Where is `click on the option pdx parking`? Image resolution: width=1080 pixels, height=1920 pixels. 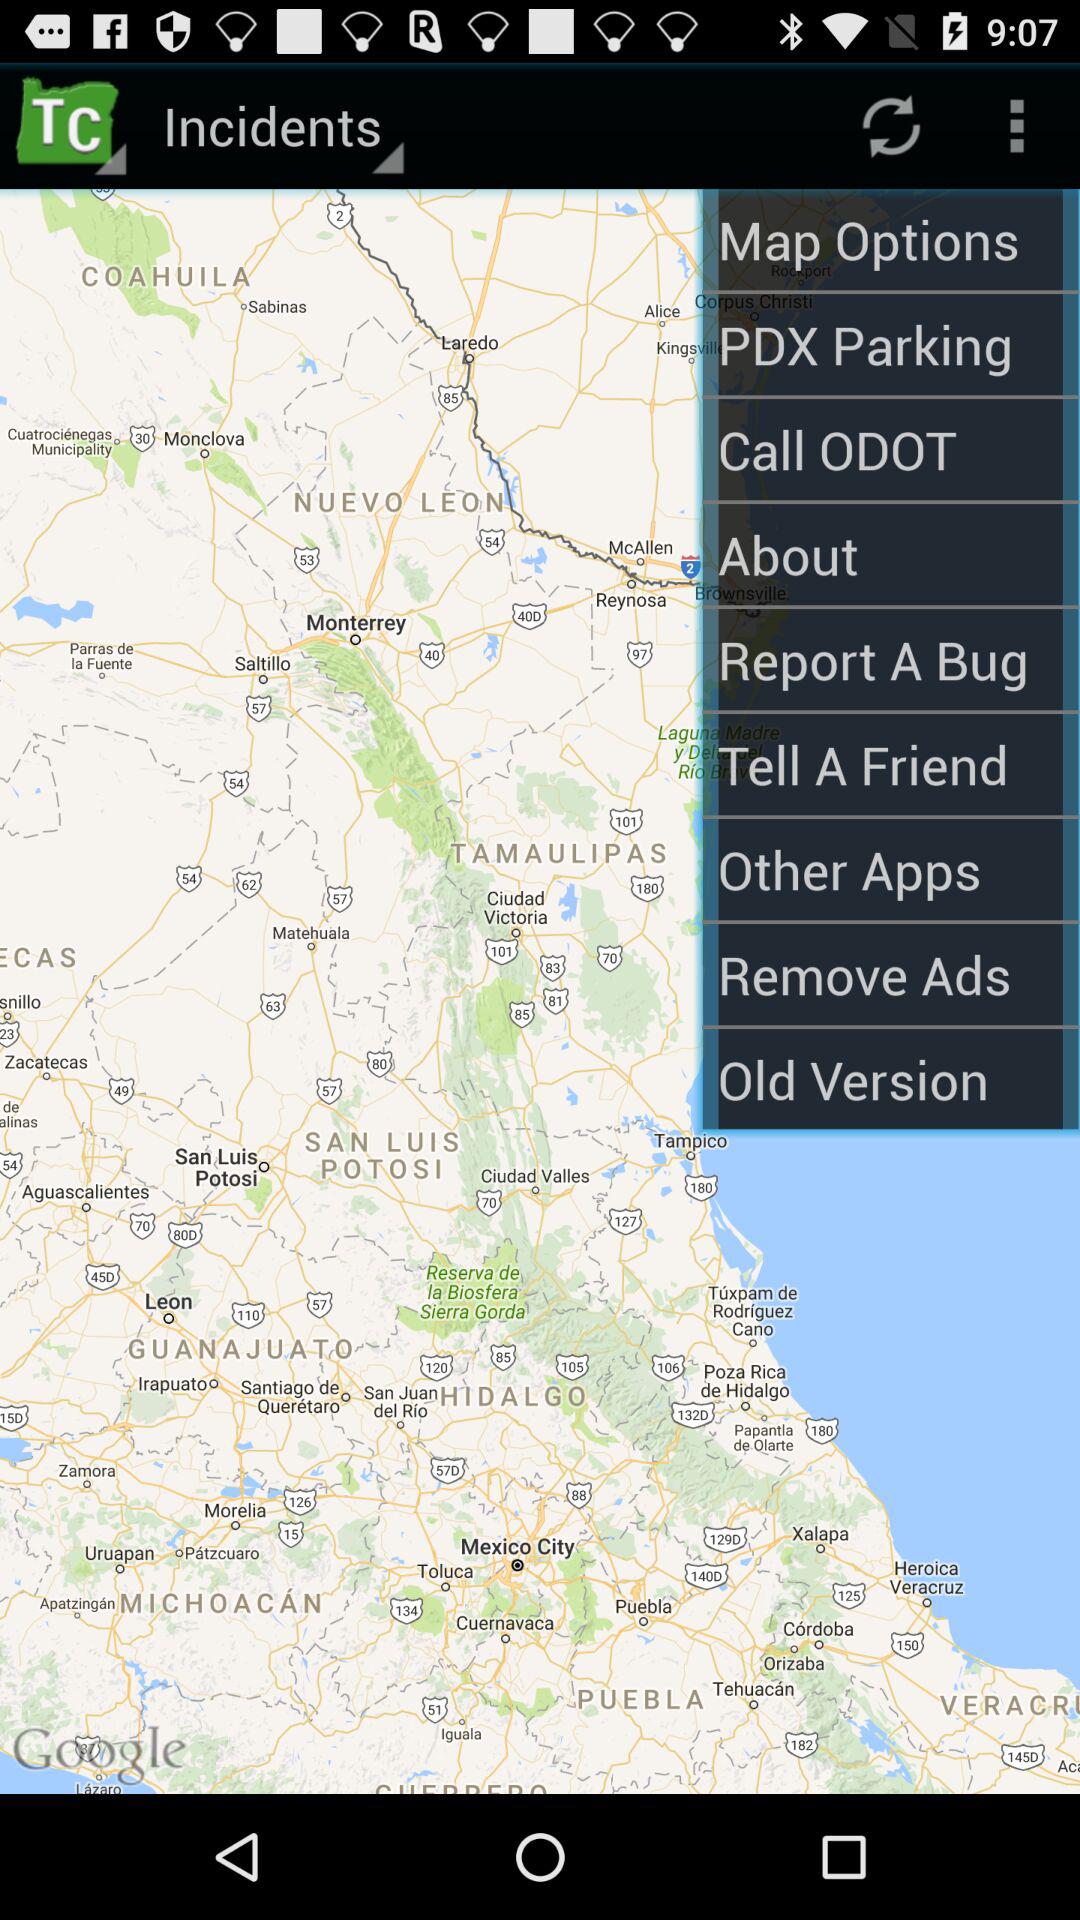
click on the option pdx parking is located at coordinates (890, 344).